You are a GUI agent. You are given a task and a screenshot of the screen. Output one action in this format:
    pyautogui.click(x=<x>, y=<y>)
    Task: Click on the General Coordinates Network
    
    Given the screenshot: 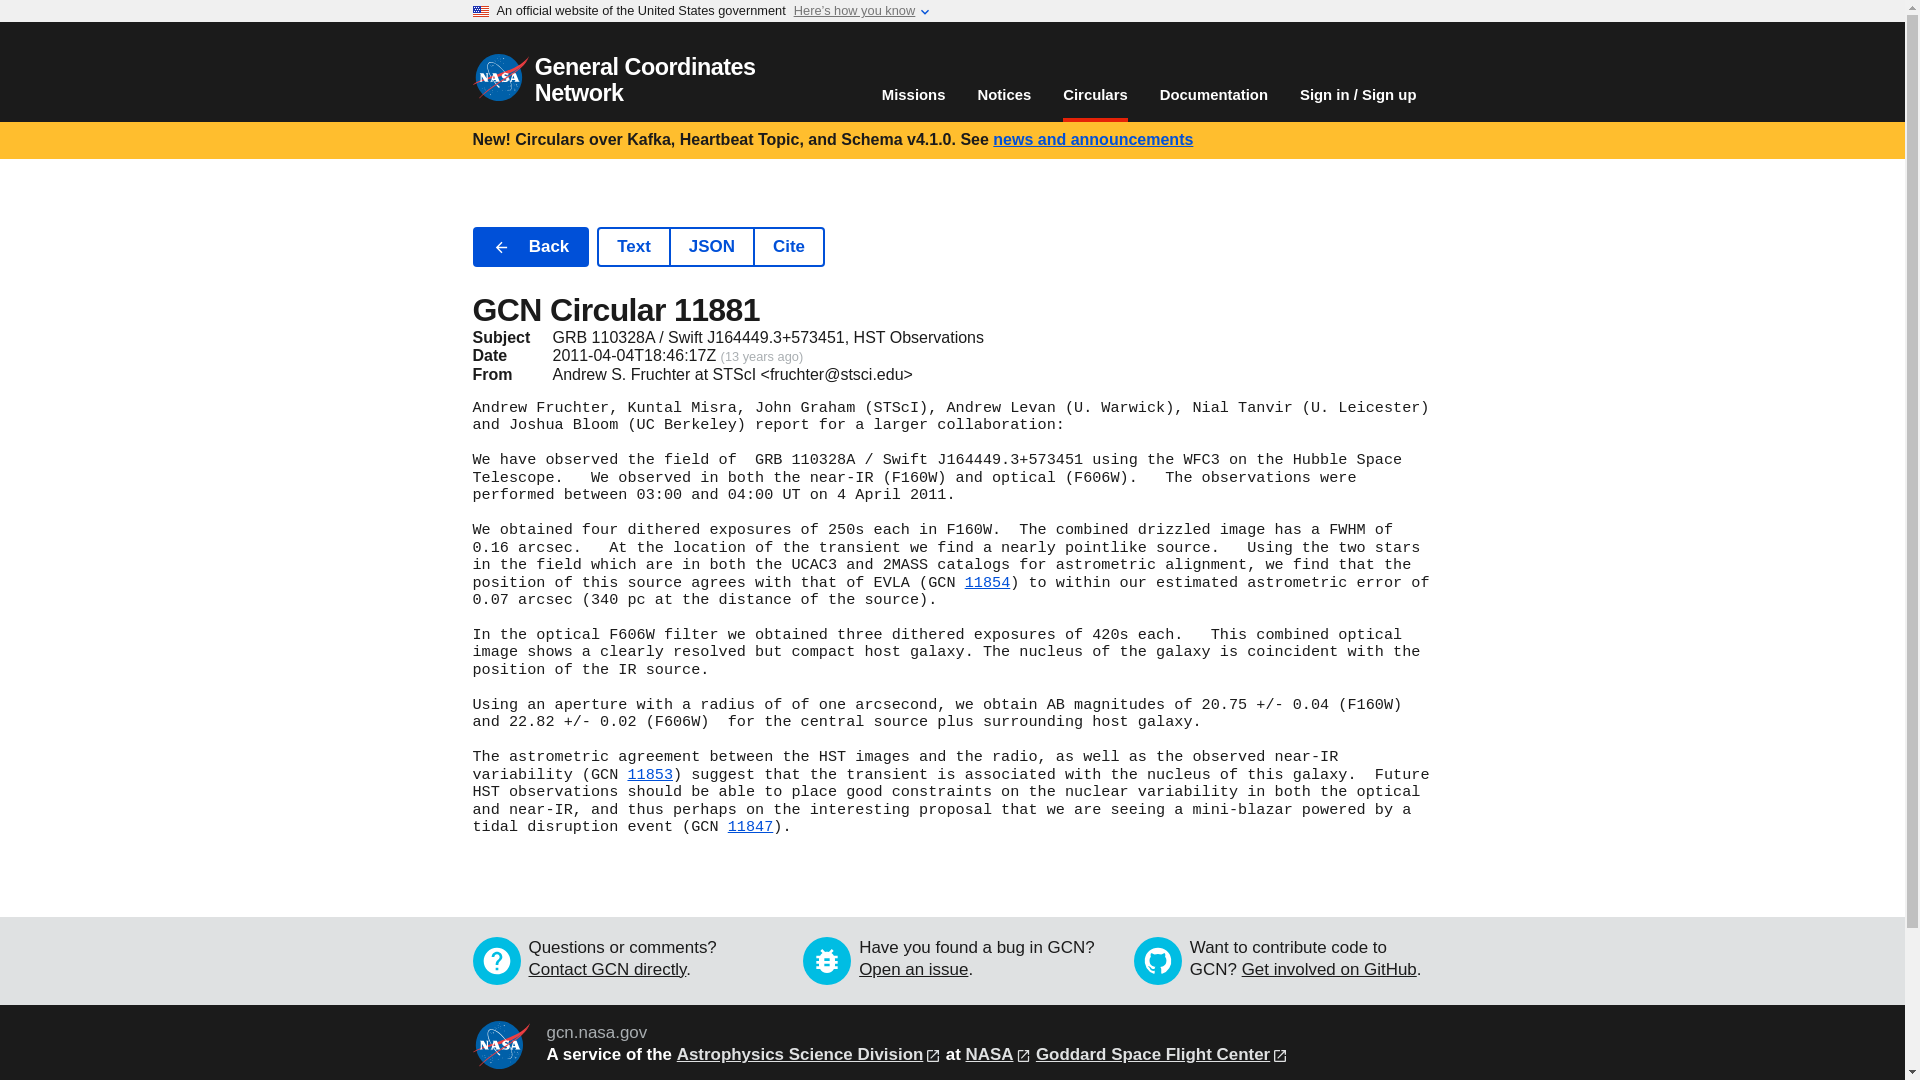 What is the action you would take?
    pyautogui.click(x=615, y=92)
    